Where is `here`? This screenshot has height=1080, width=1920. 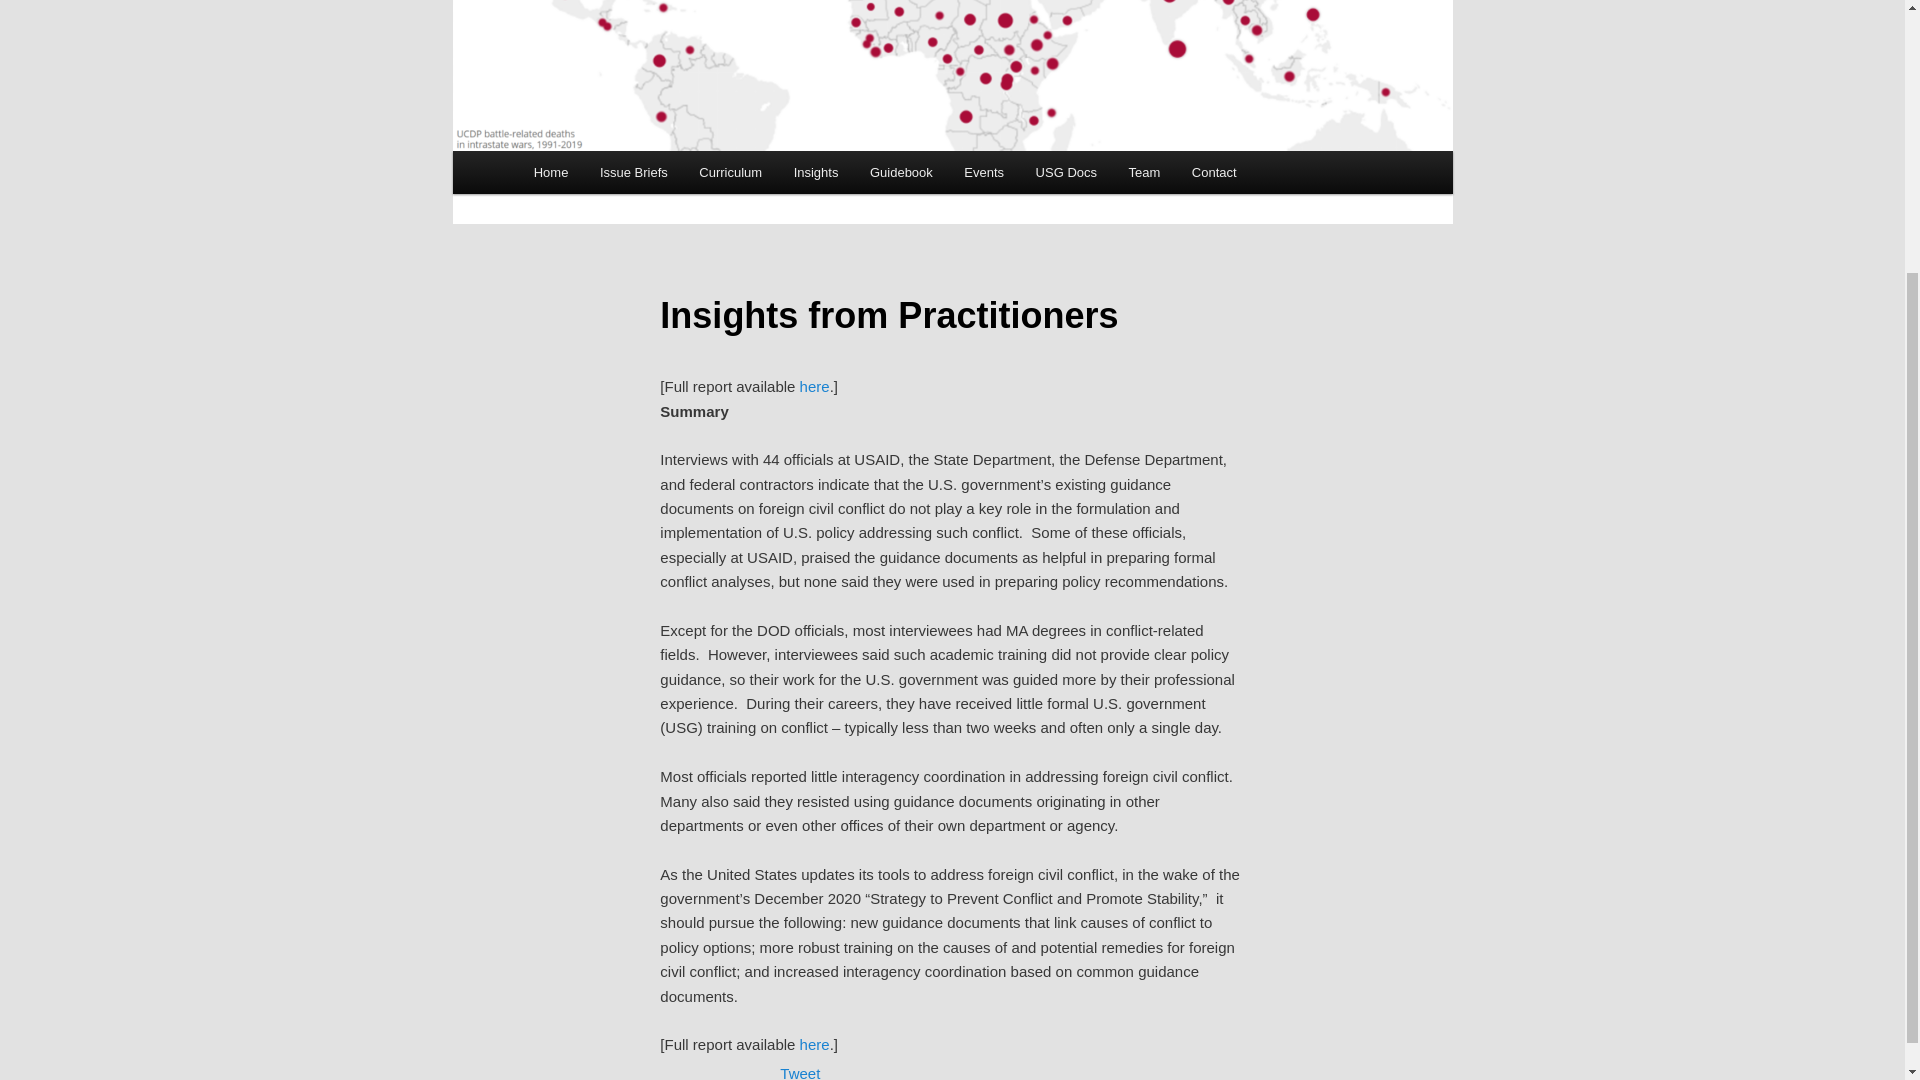 here is located at coordinates (814, 386).